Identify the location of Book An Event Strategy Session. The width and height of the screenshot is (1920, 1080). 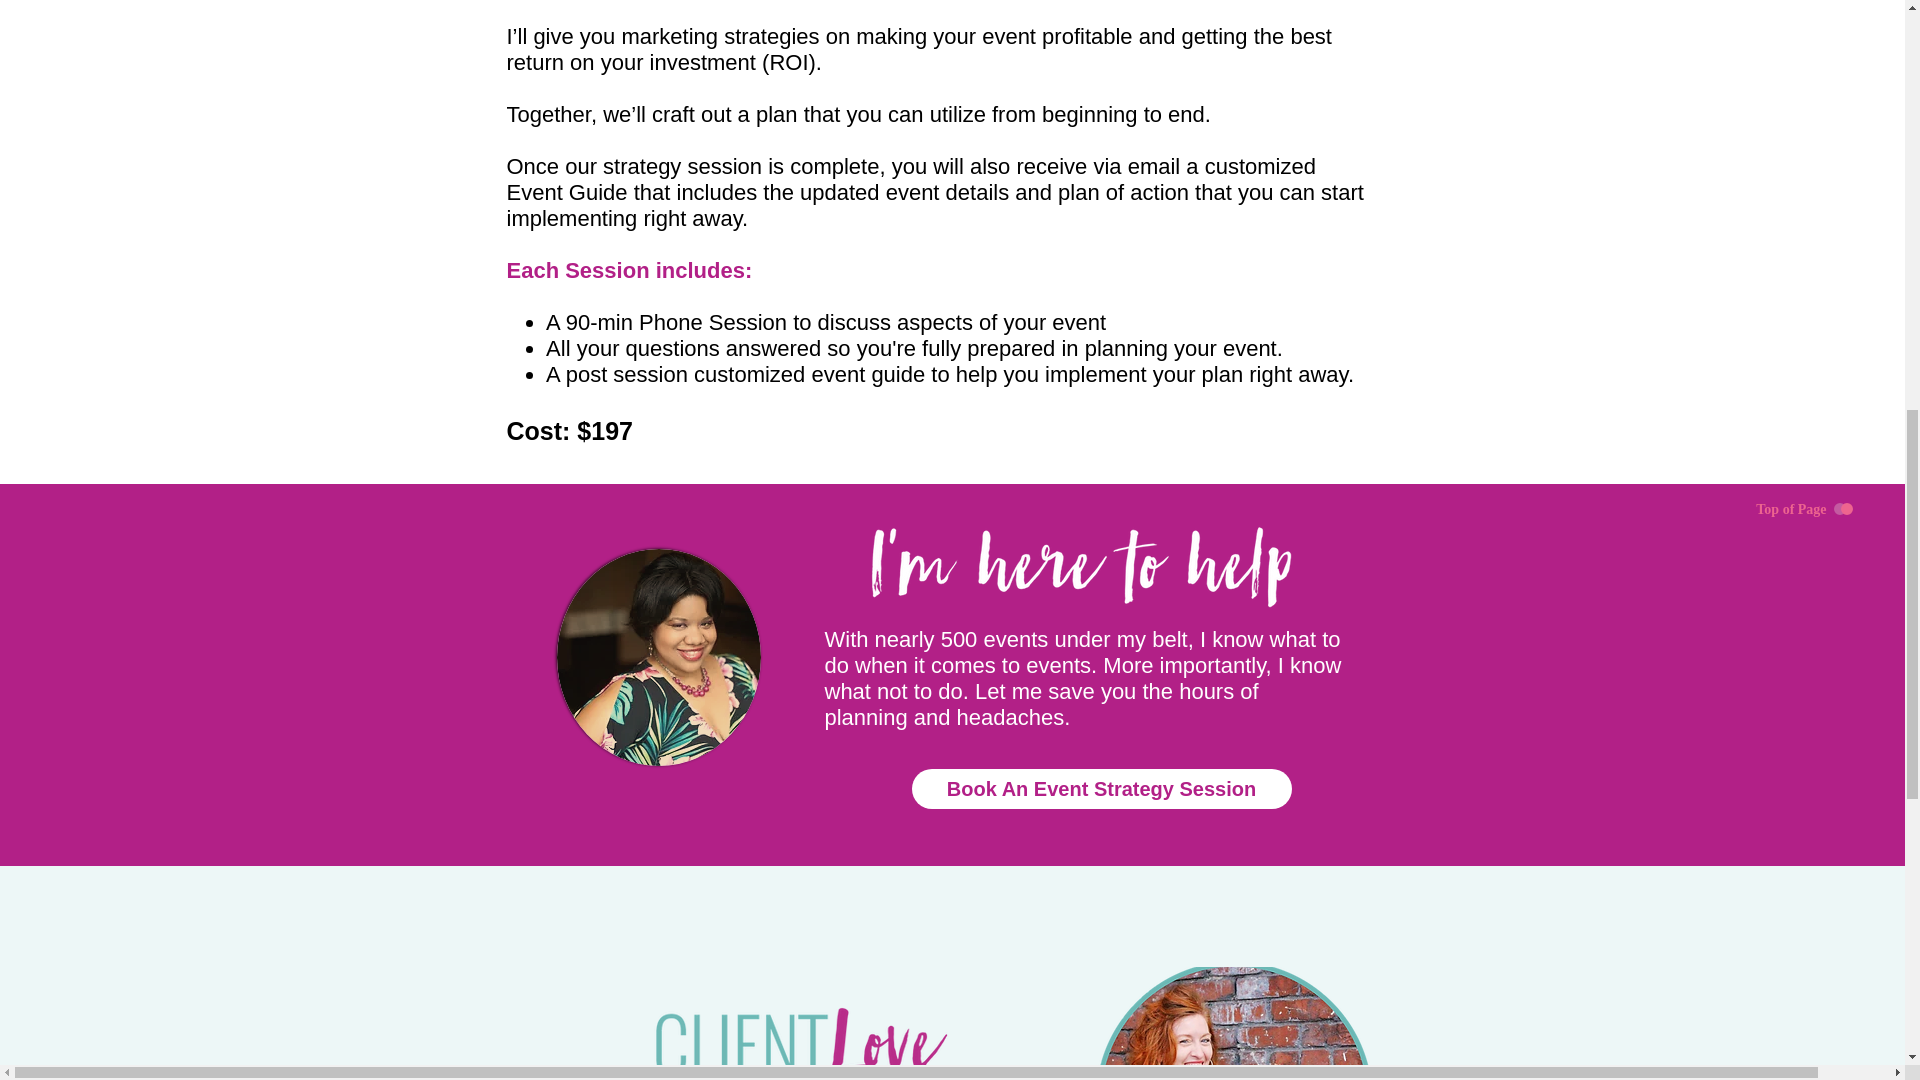
(1102, 788).